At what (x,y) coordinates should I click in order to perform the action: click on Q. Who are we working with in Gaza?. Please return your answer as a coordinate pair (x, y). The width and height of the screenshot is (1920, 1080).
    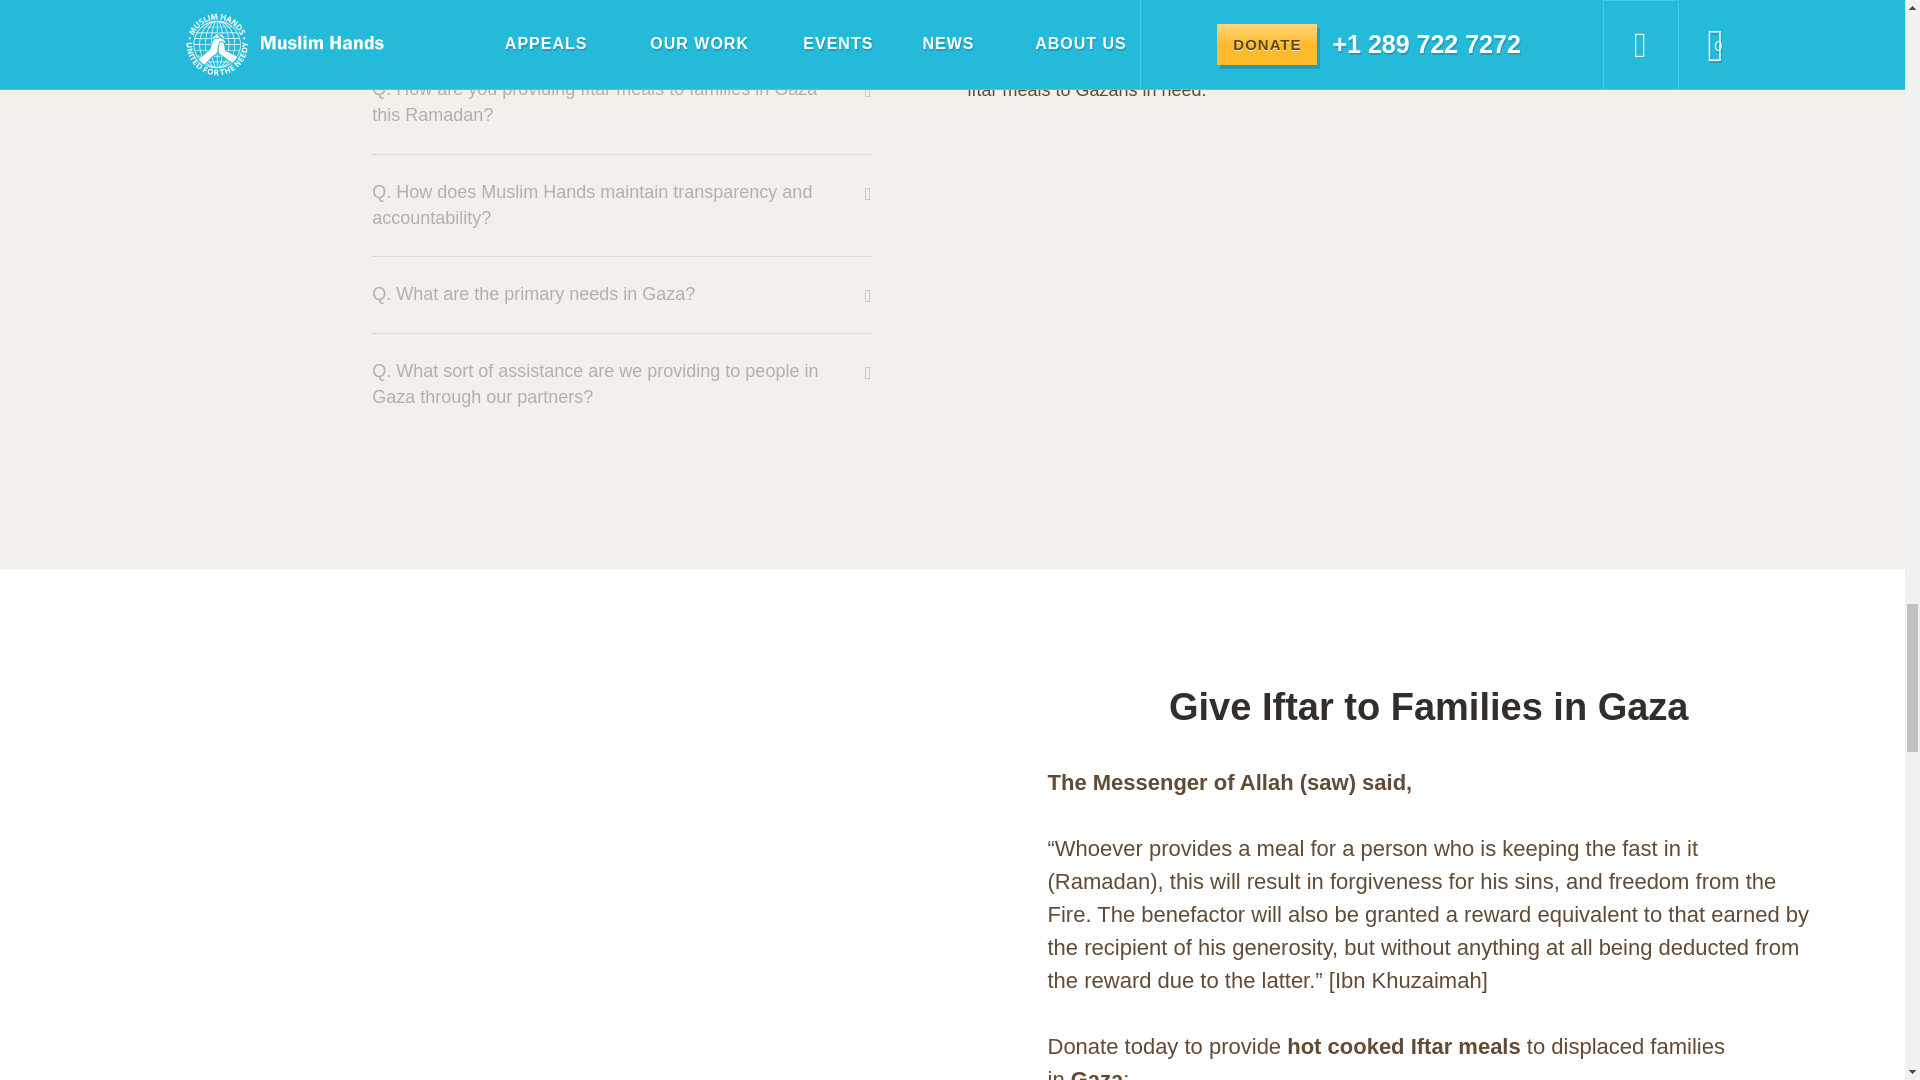
    Looking at the image, I should click on (606, 14).